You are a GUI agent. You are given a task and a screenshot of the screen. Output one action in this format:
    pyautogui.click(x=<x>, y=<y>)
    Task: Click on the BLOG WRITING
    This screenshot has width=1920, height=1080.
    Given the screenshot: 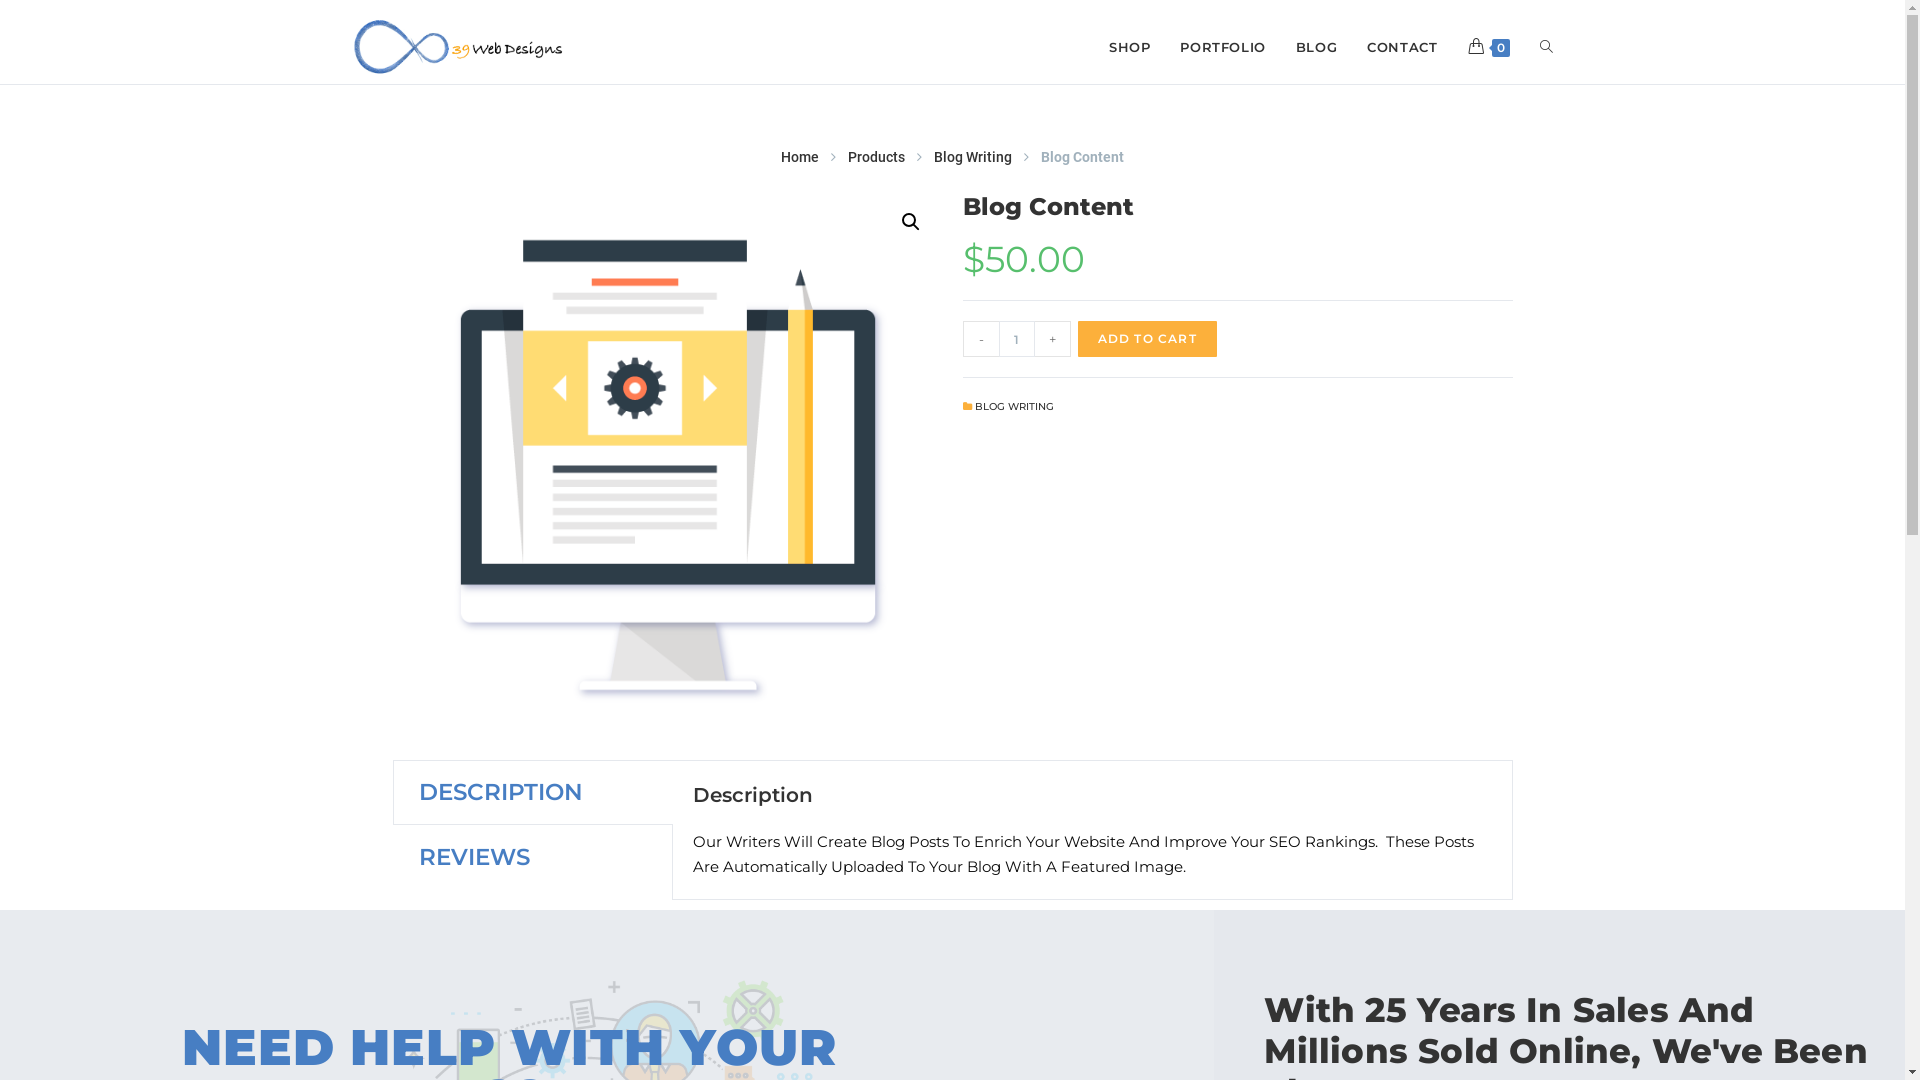 What is the action you would take?
    pyautogui.click(x=1014, y=407)
    